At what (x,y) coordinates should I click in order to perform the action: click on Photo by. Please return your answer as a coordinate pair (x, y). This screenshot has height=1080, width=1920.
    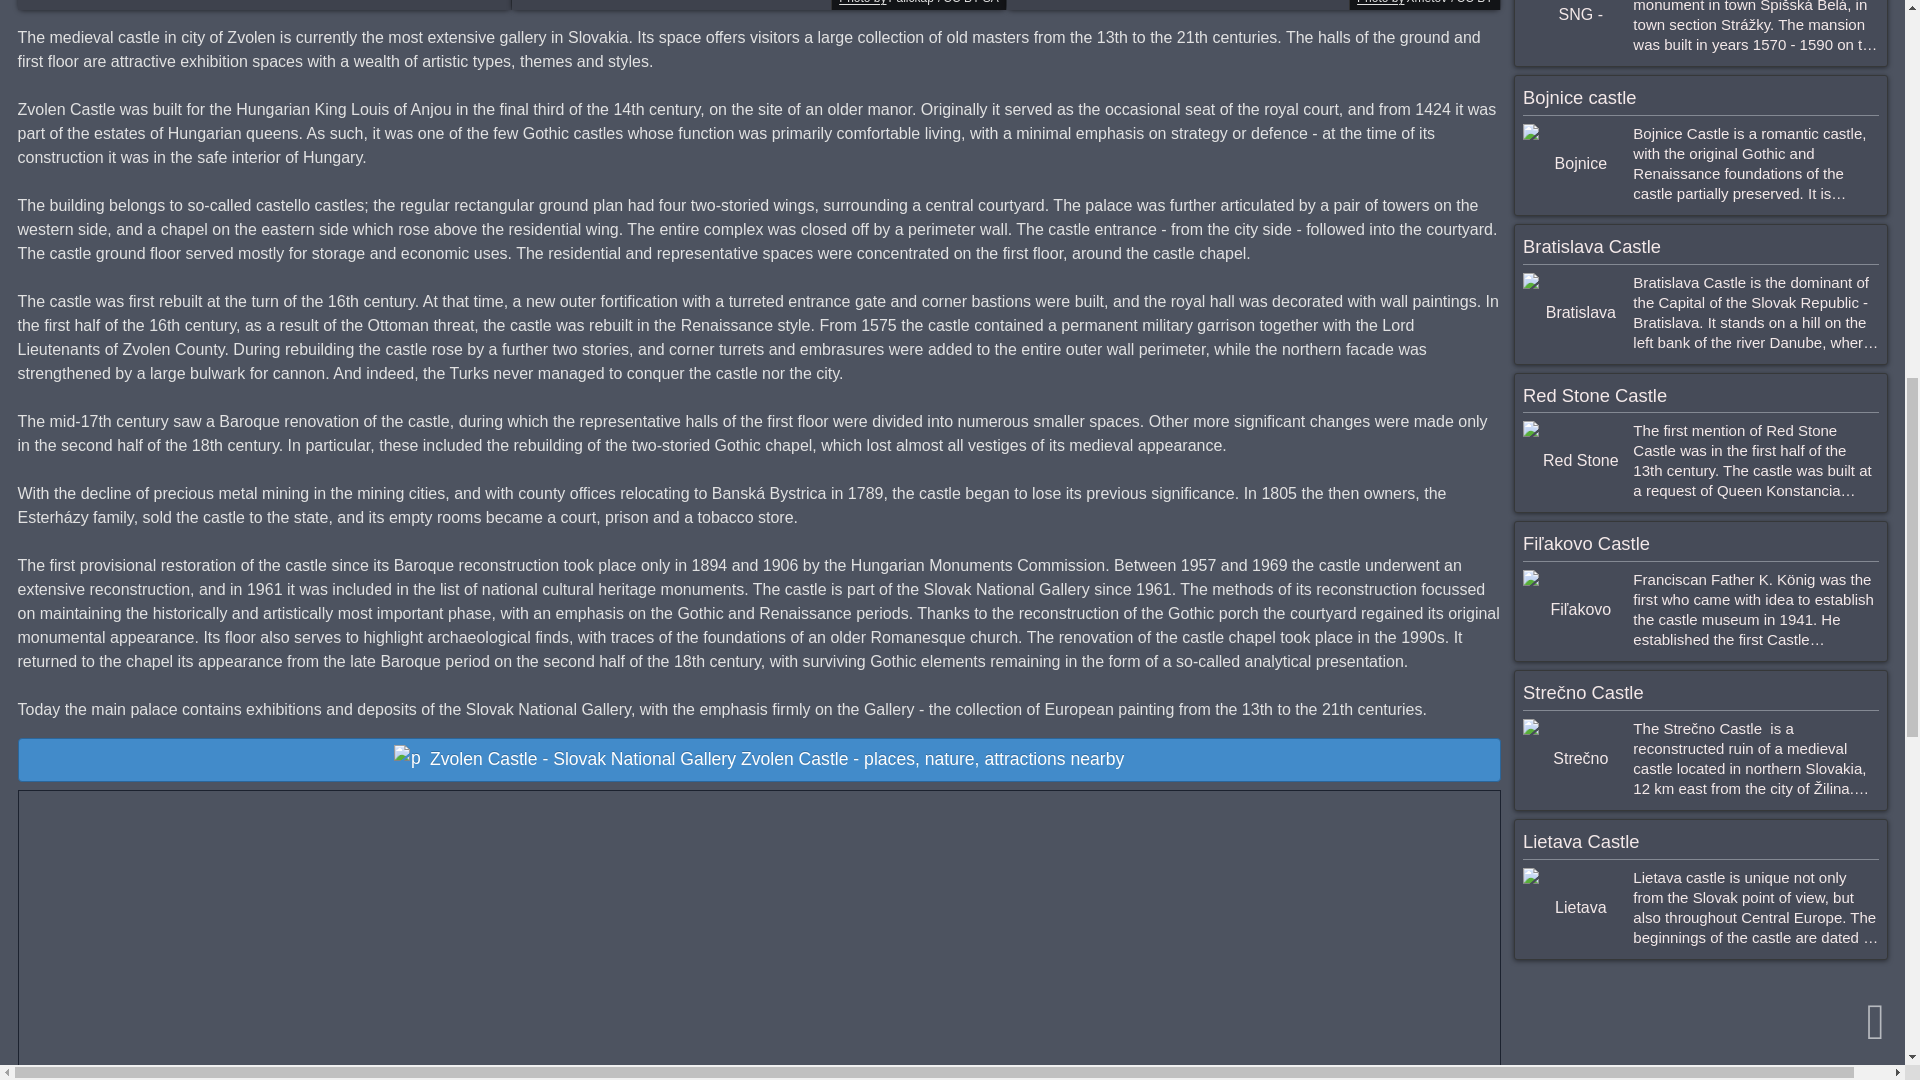
    Looking at the image, I should click on (1380, 2).